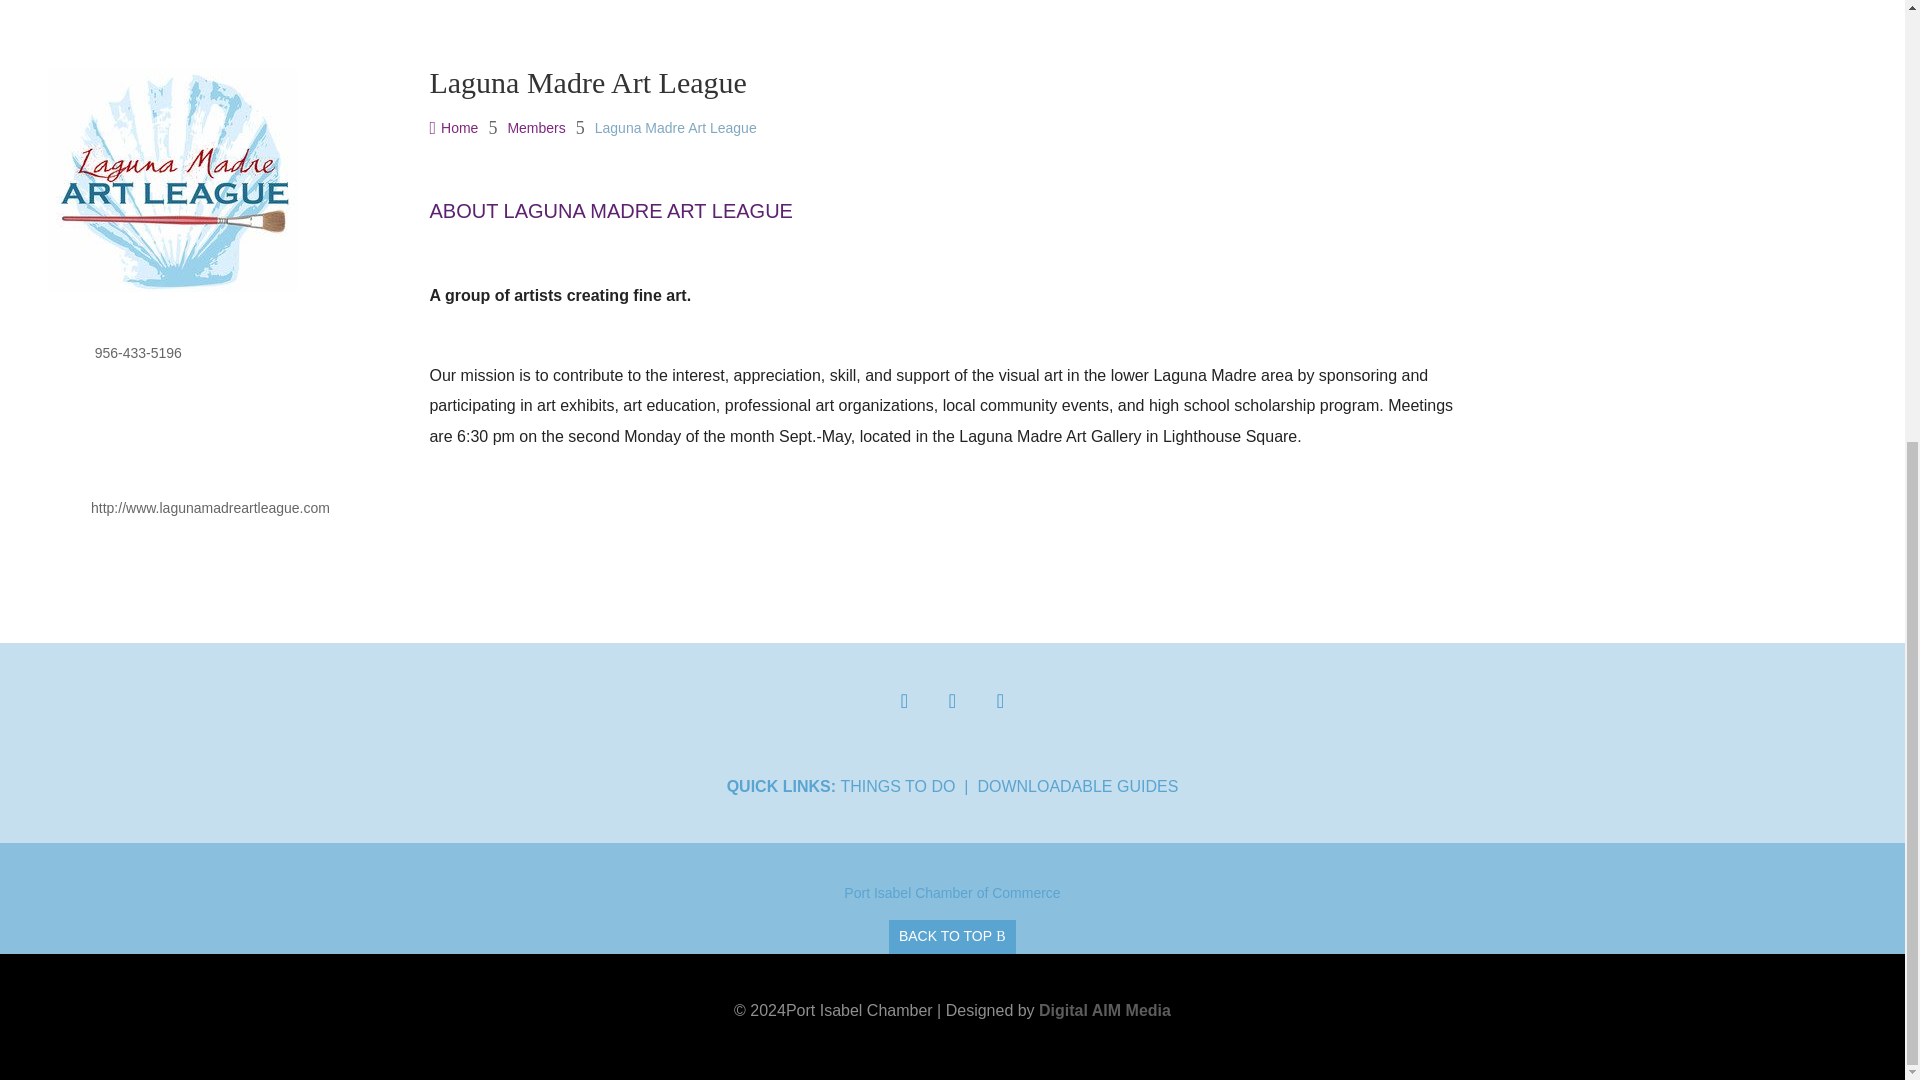 The height and width of the screenshot is (1080, 1920). Describe the element at coordinates (999, 701) in the screenshot. I see `Follow on Instagram` at that location.